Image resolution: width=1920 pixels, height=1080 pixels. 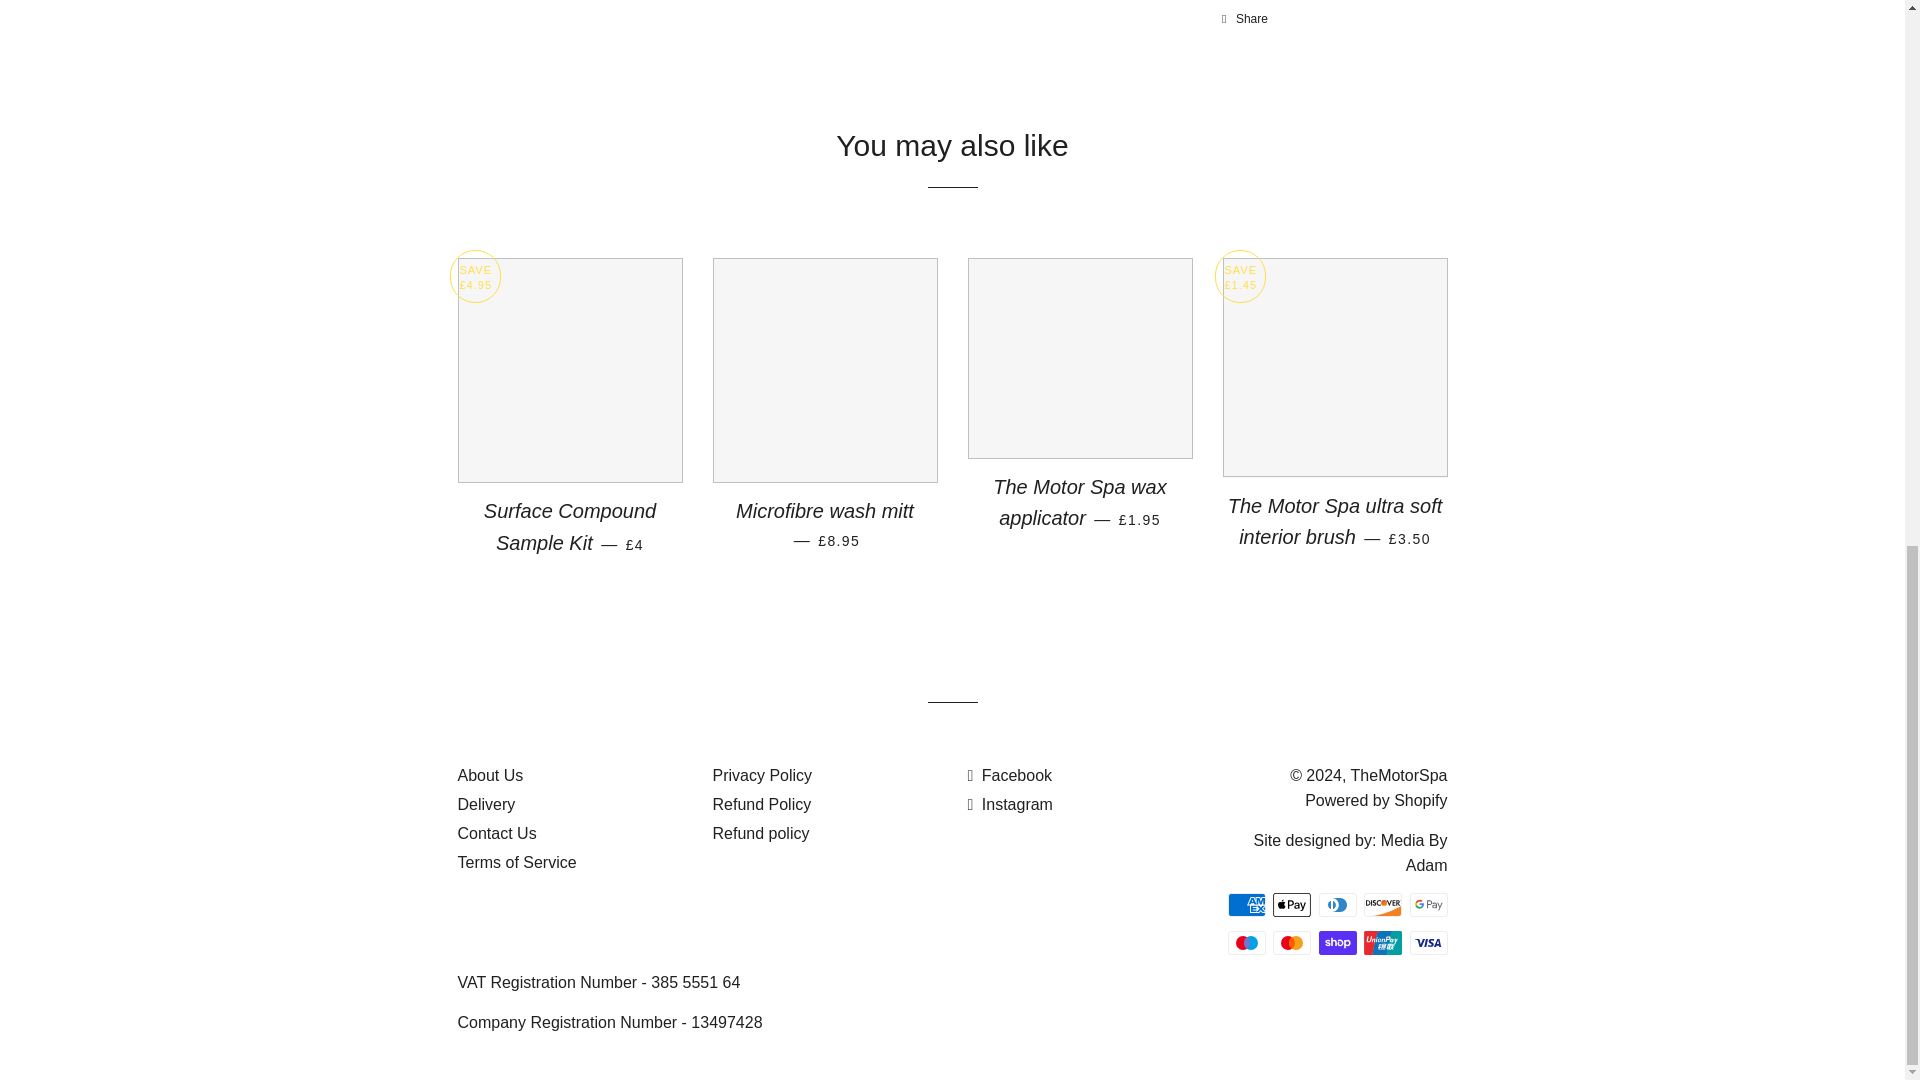 What do you see at coordinates (1382, 904) in the screenshot?
I see `Discover` at bounding box center [1382, 904].